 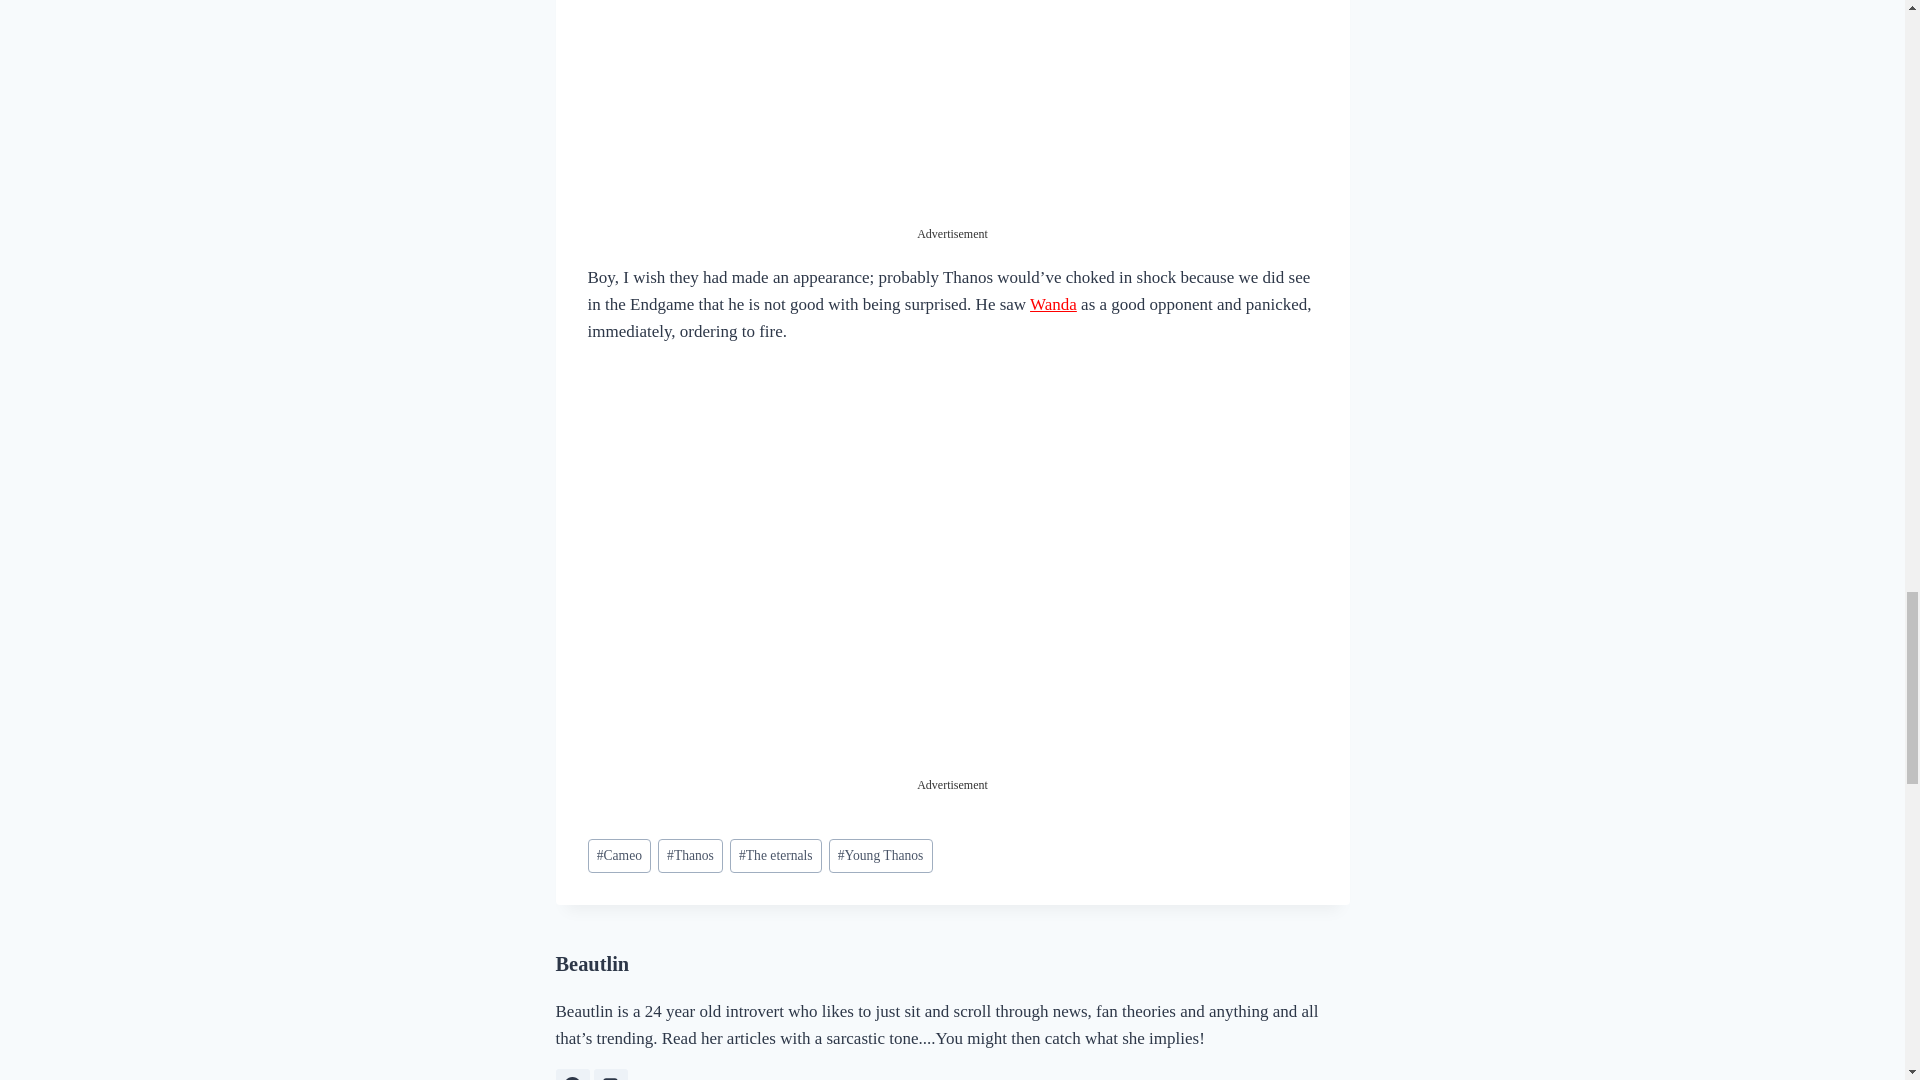 I want to click on Thanos, so click(x=690, y=856).